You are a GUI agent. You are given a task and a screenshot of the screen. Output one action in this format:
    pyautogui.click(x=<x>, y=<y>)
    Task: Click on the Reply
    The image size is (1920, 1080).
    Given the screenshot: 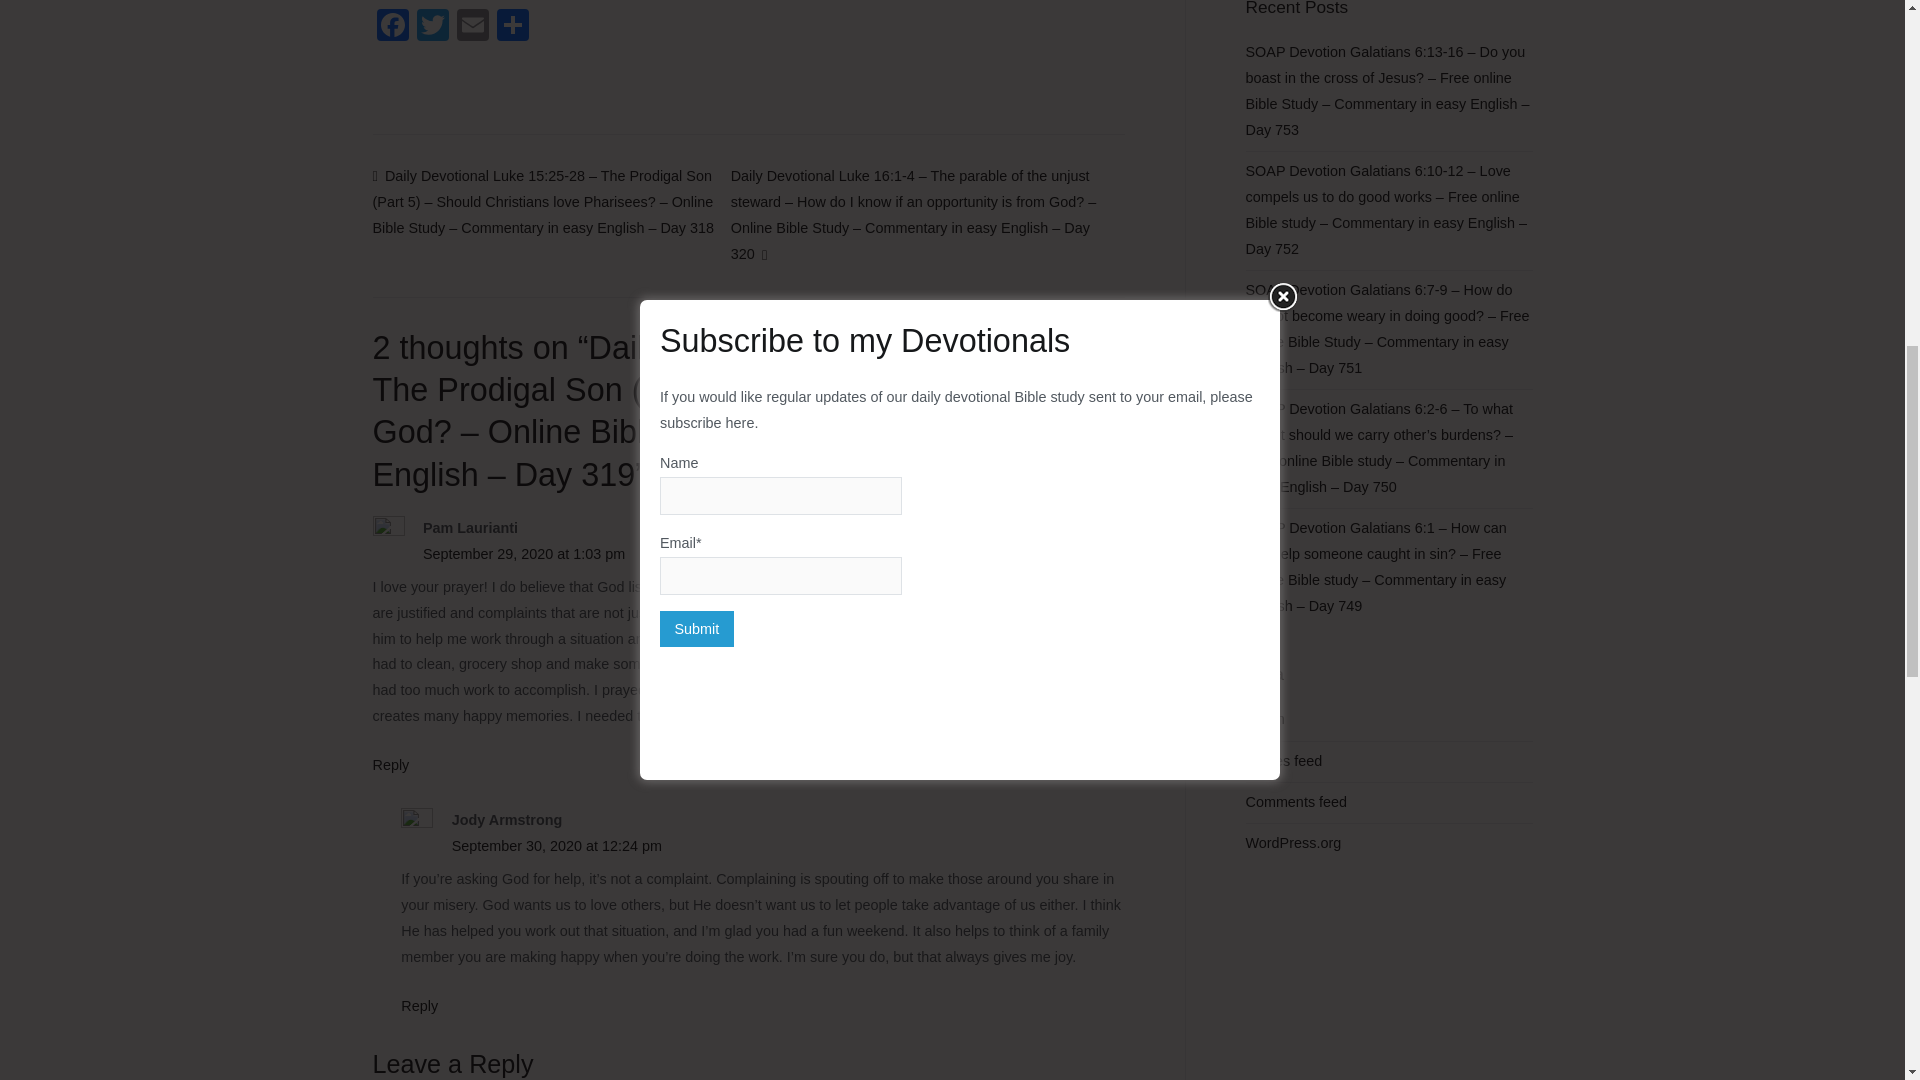 What is the action you would take?
    pyautogui.click(x=390, y=765)
    